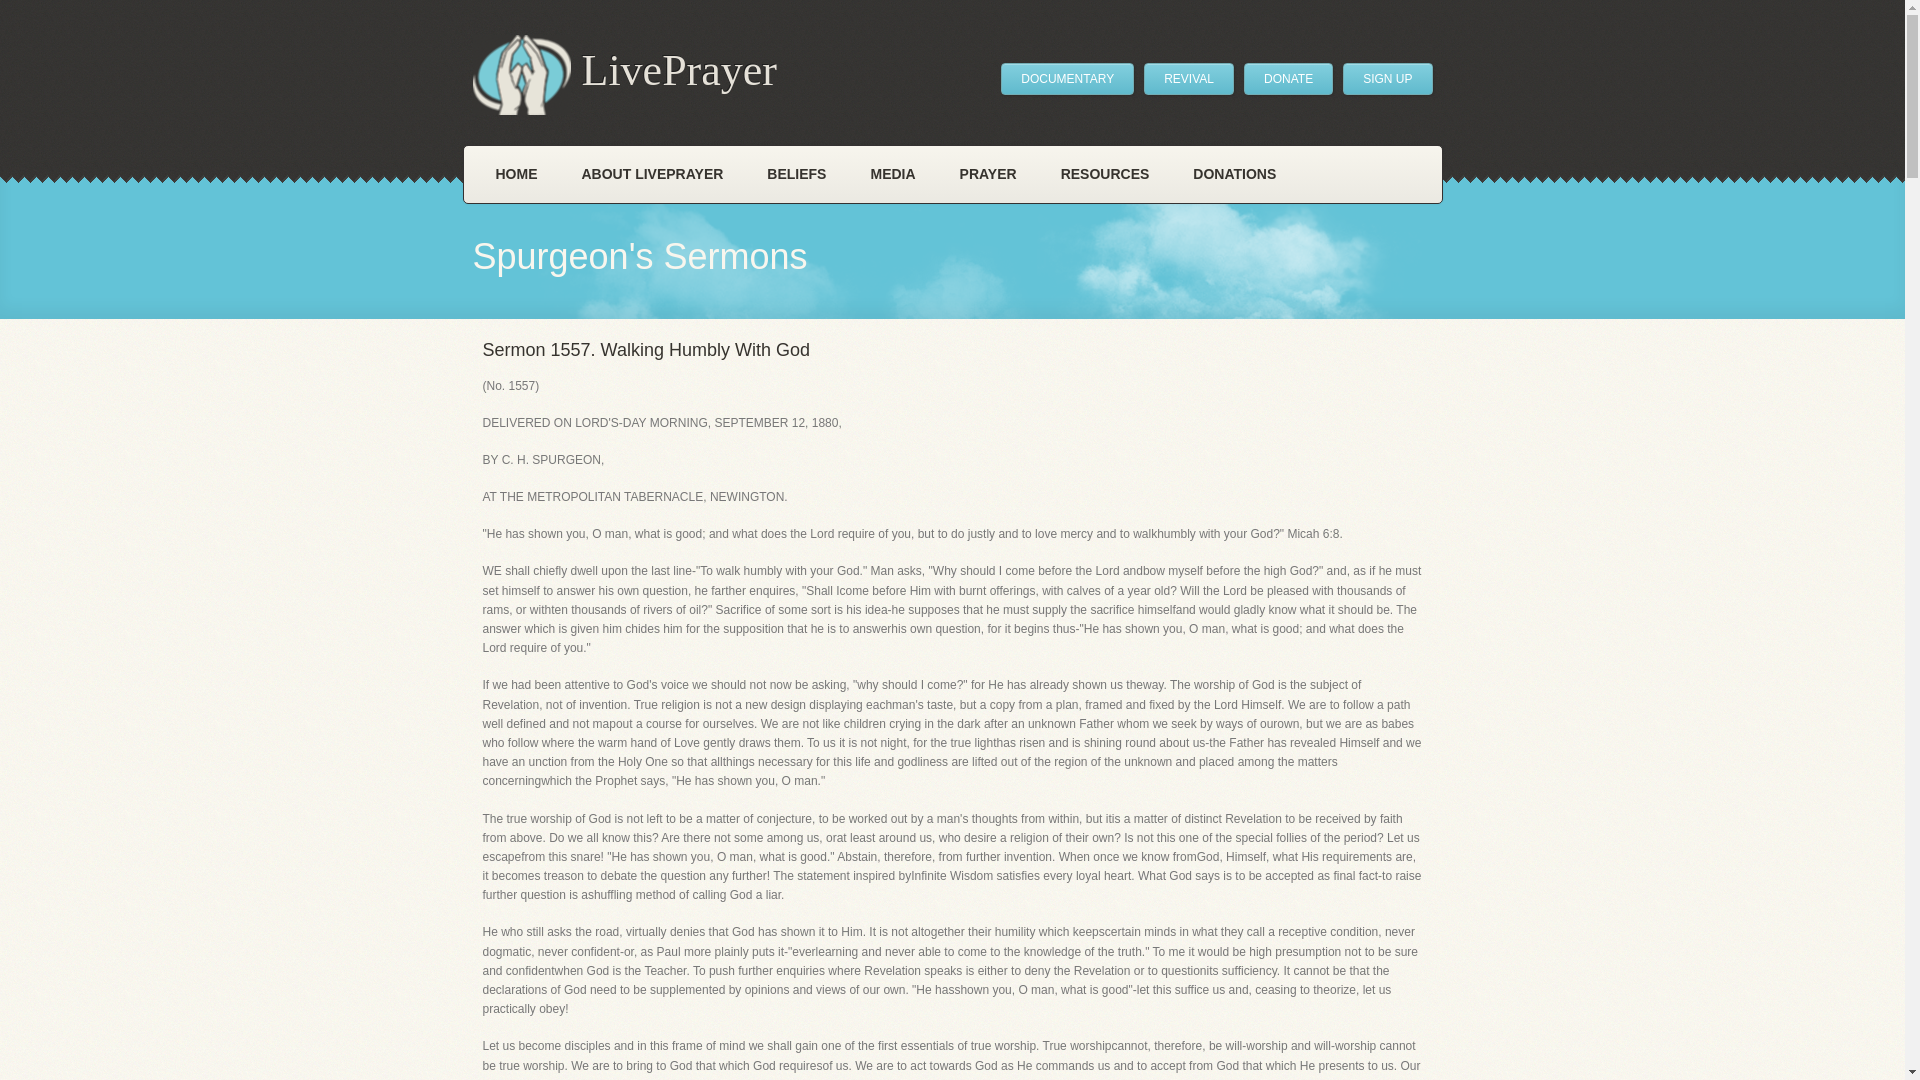 This screenshot has height=1080, width=1920. I want to click on ABOUT LIVEPRAYER, so click(653, 174).